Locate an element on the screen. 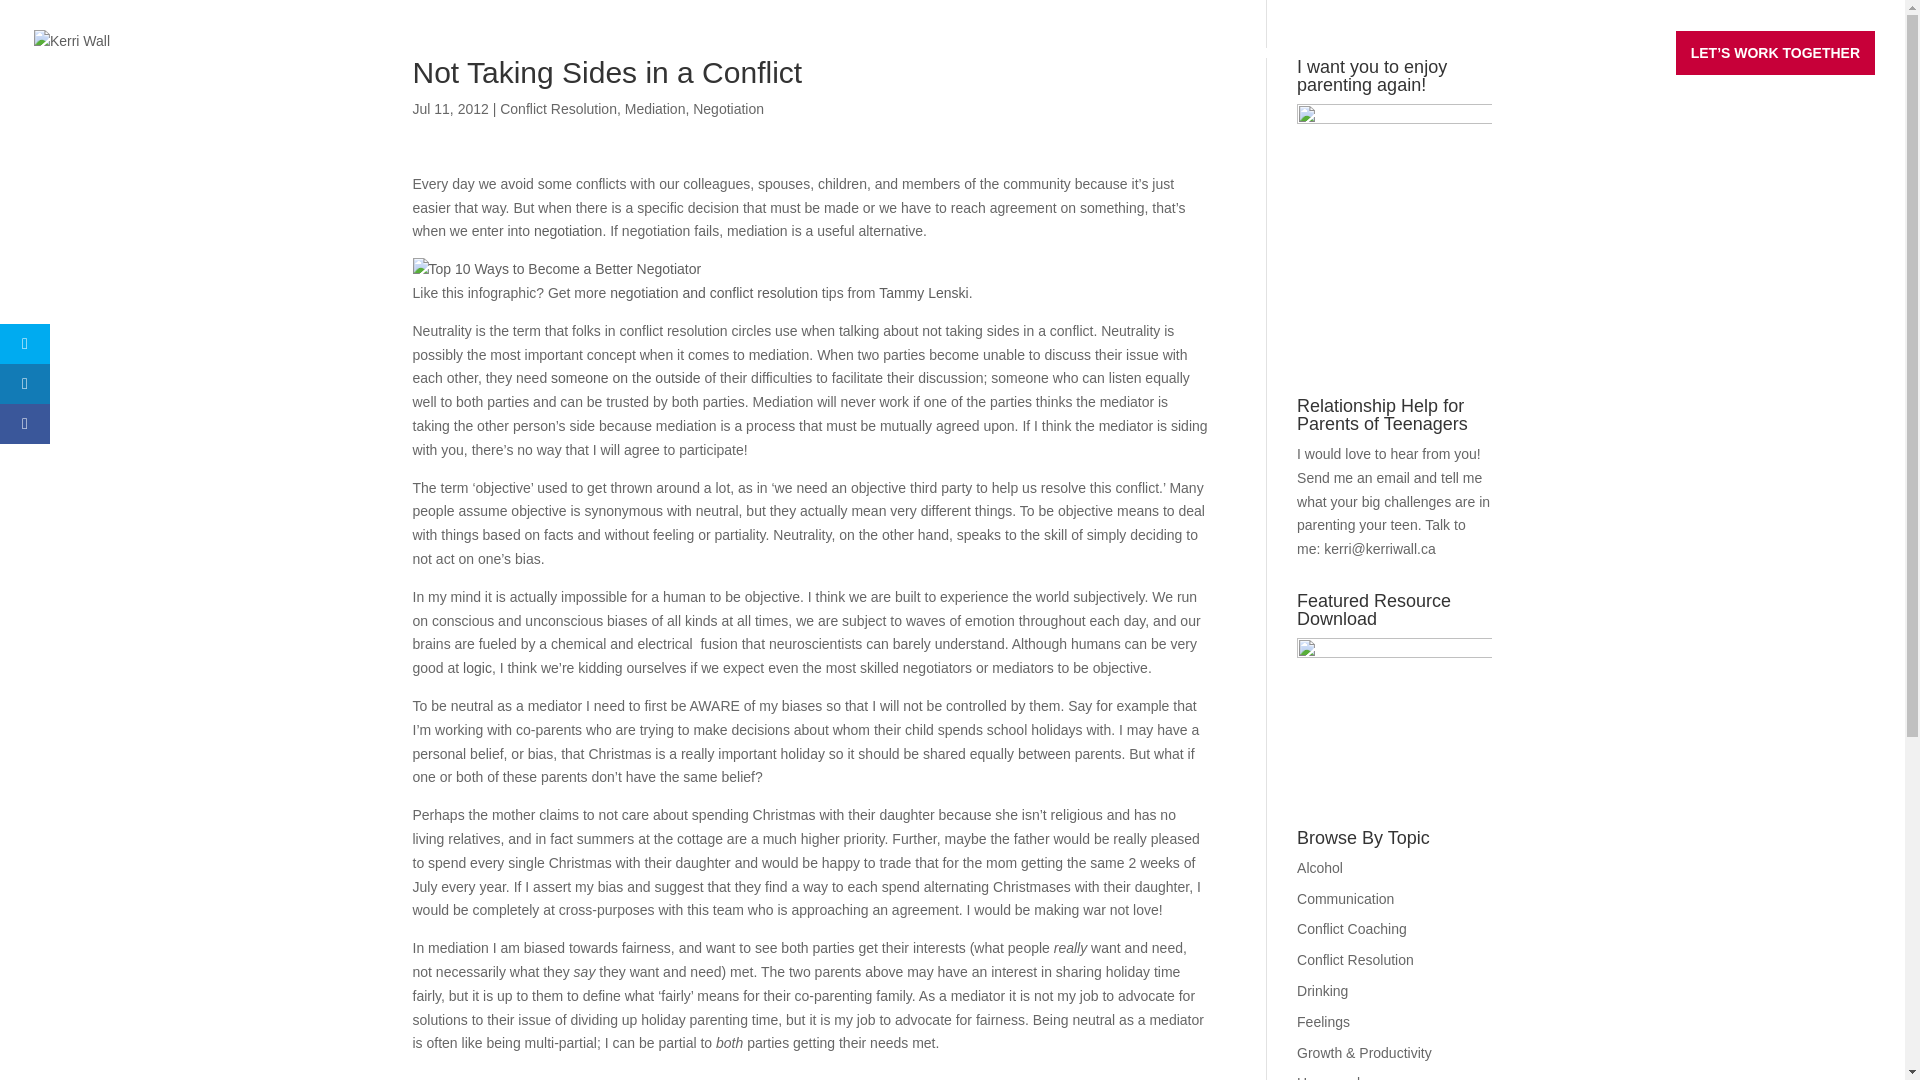 Image resolution: width=1920 pixels, height=1080 pixels. Conflict Coaching is located at coordinates (1352, 929).